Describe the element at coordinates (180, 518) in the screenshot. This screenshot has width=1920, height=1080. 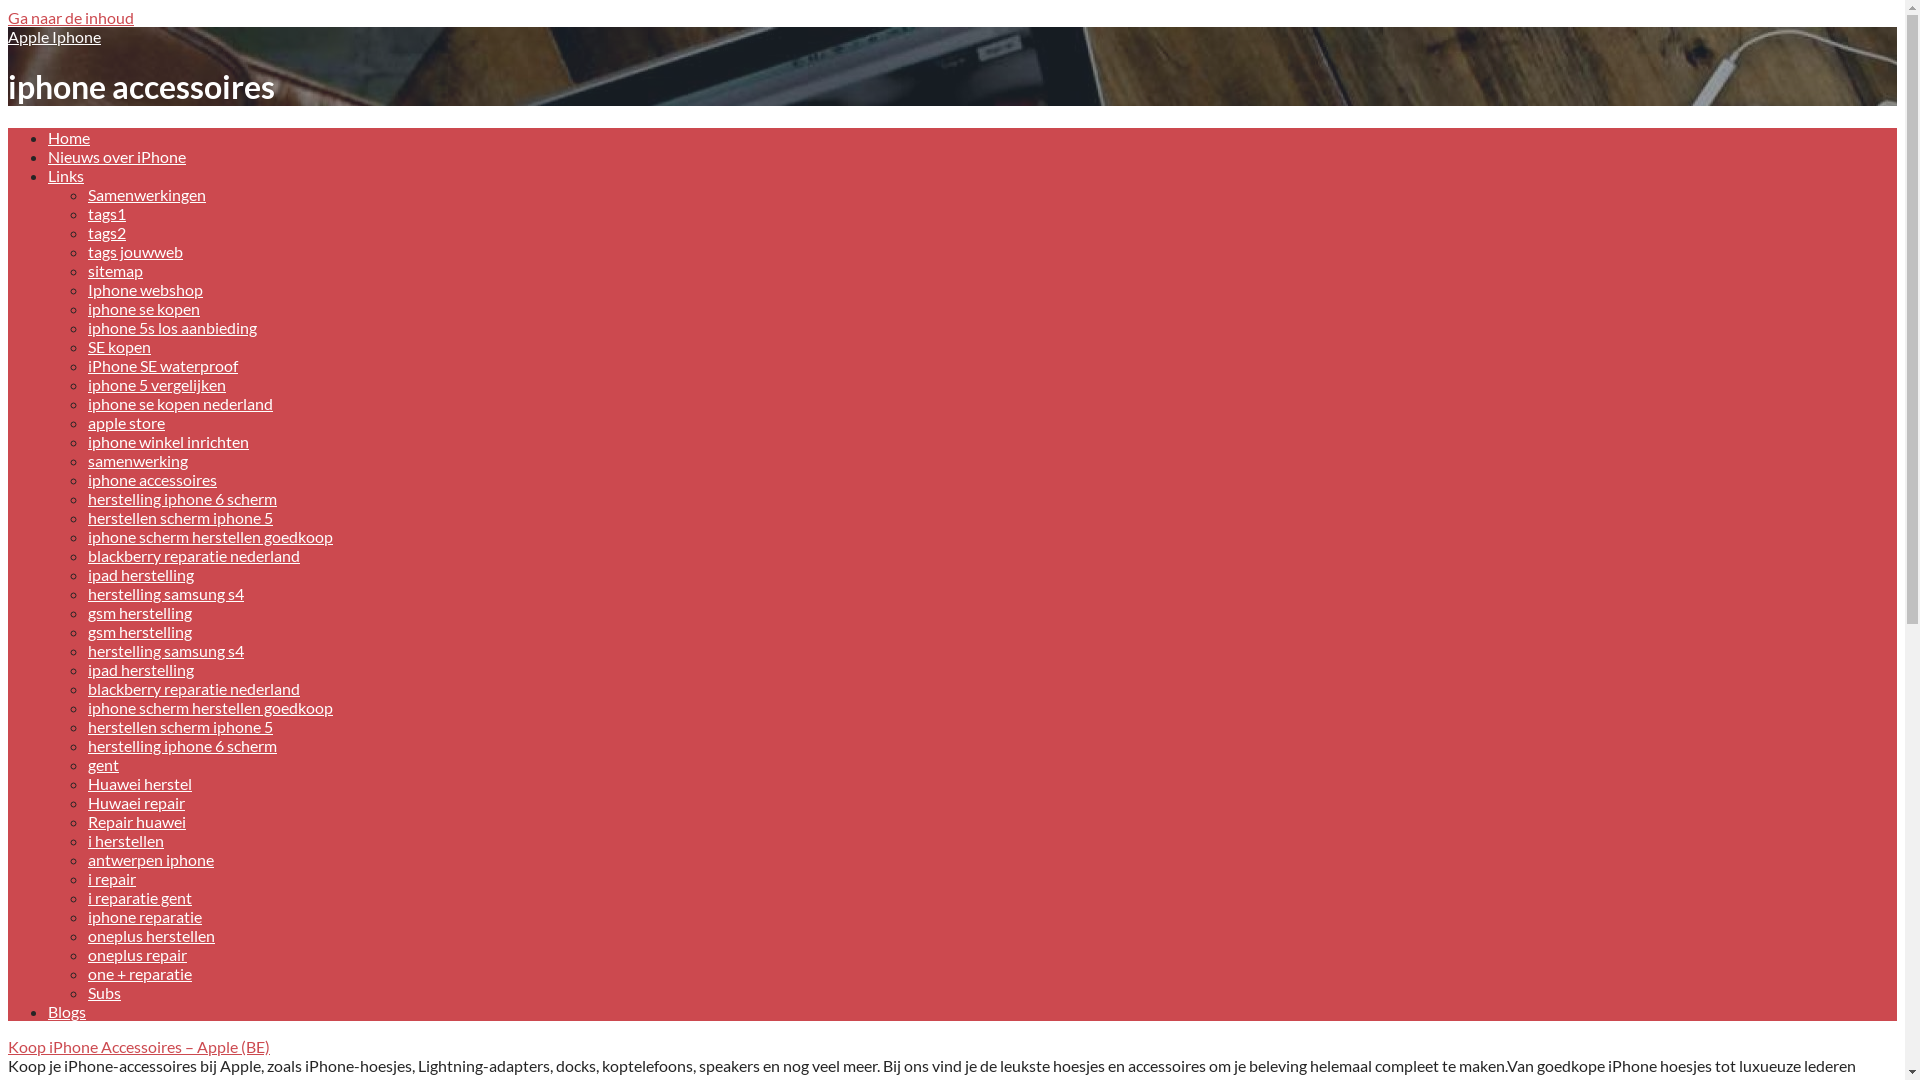
I see `herstellen scherm iphone 5` at that location.